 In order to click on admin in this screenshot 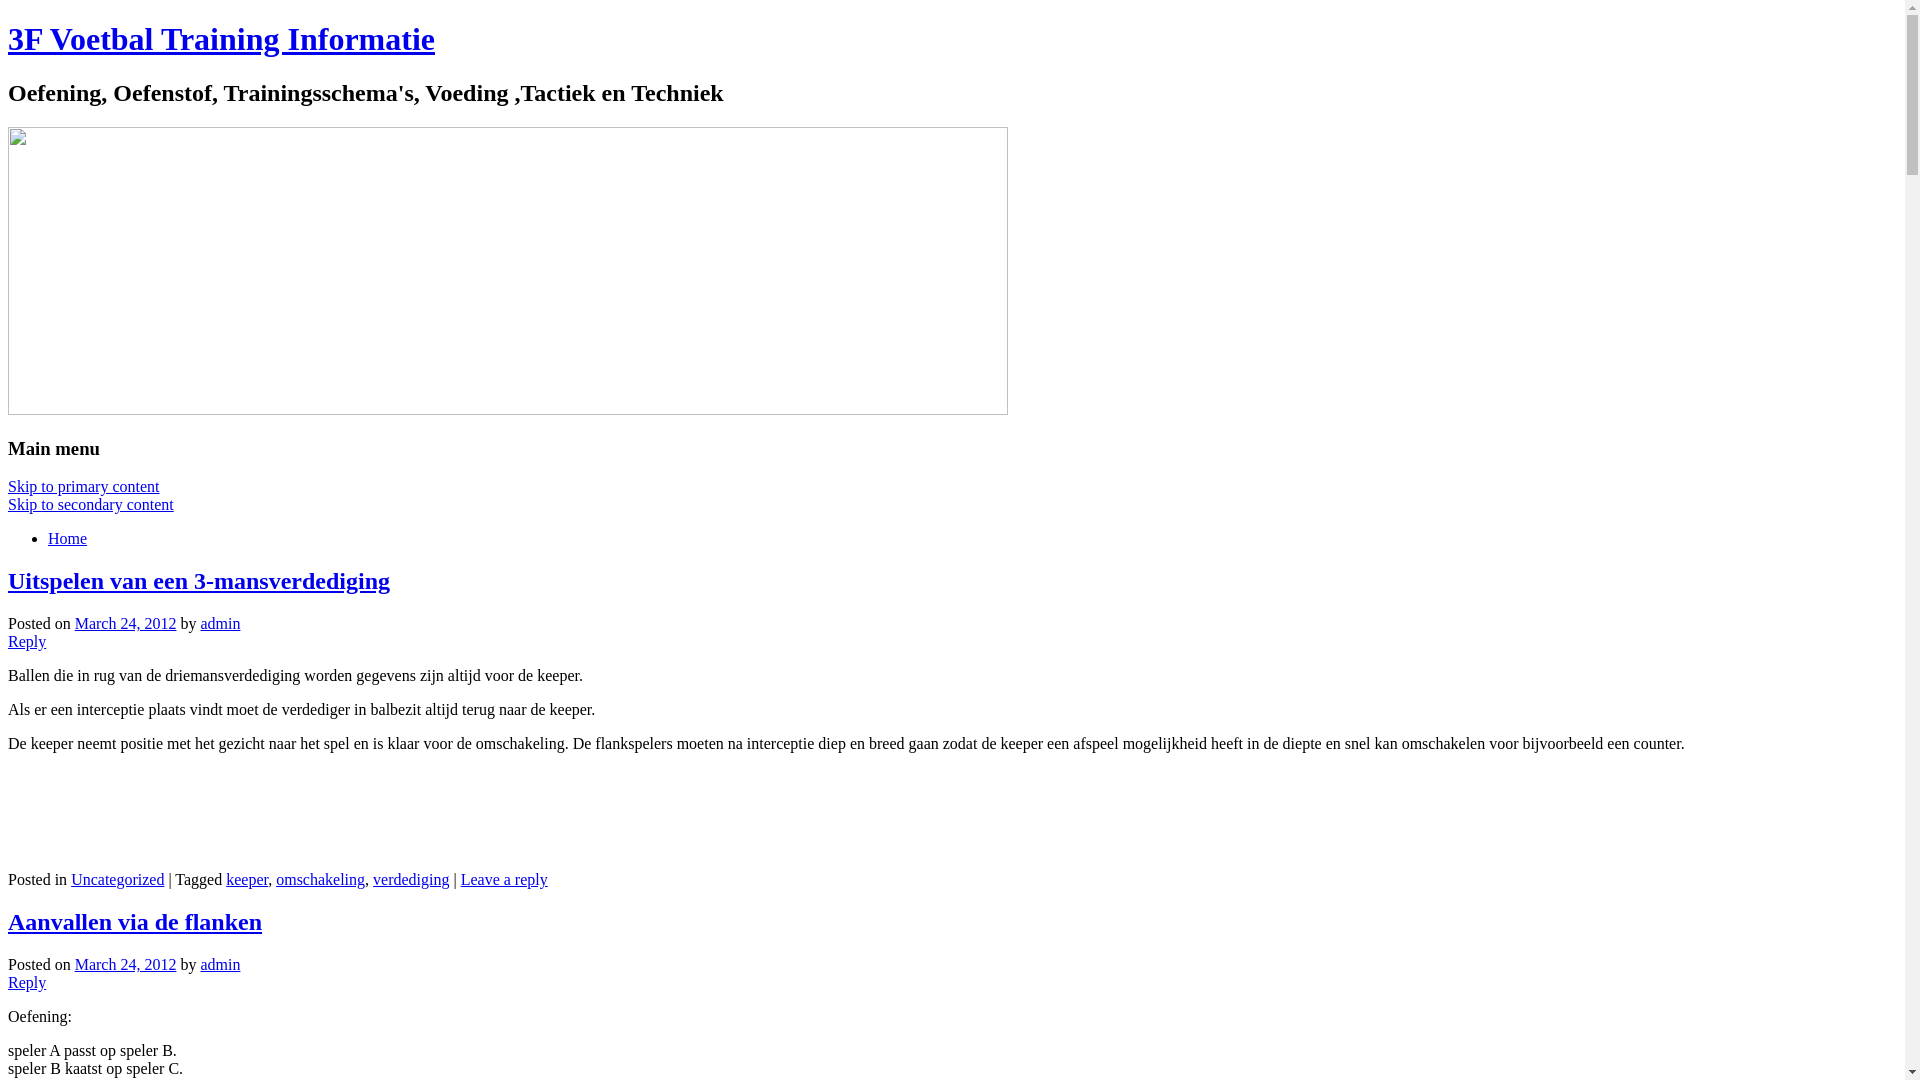, I will do `click(220, 964)`.